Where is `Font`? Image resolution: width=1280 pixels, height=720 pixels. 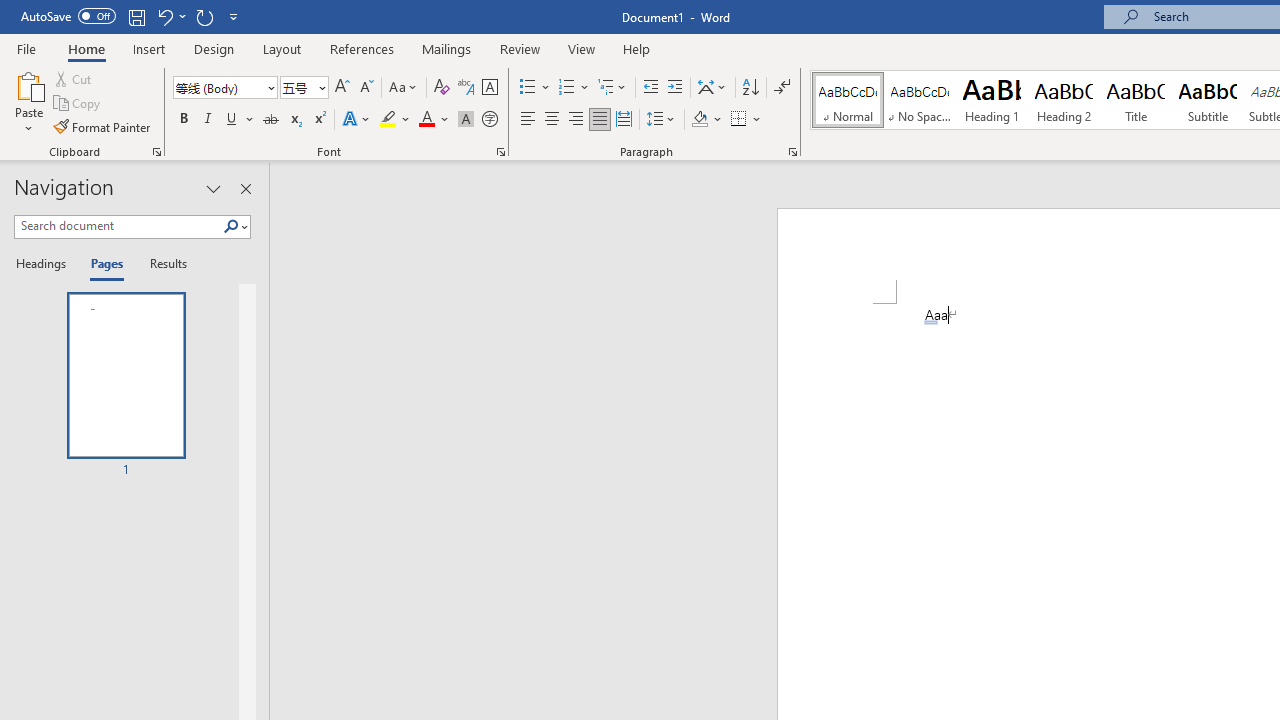 Font is located at coordinates (218, 87).